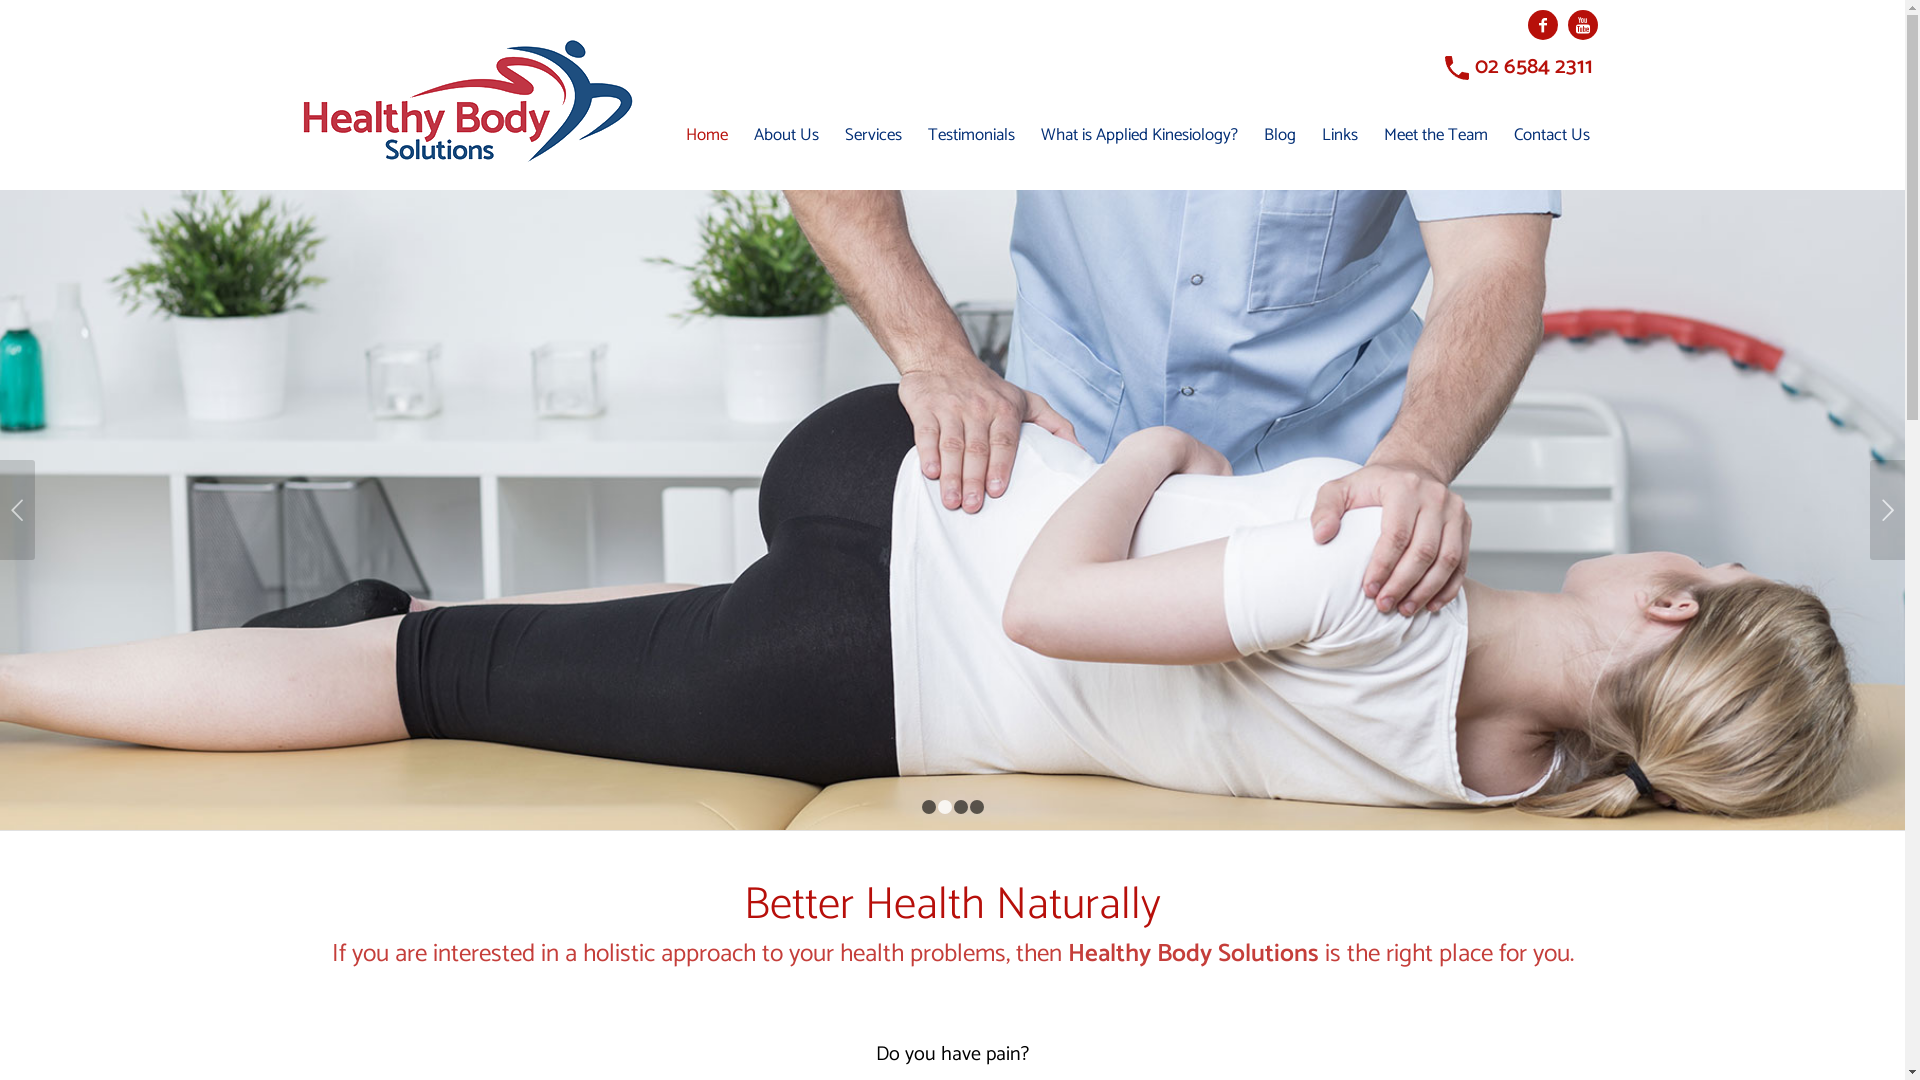 Image resolution: width=1920 pixels, height=1080 pixels. Describe the element at coordinates (1551, 135) in the screenshot. I see `Contact Us` at that location.